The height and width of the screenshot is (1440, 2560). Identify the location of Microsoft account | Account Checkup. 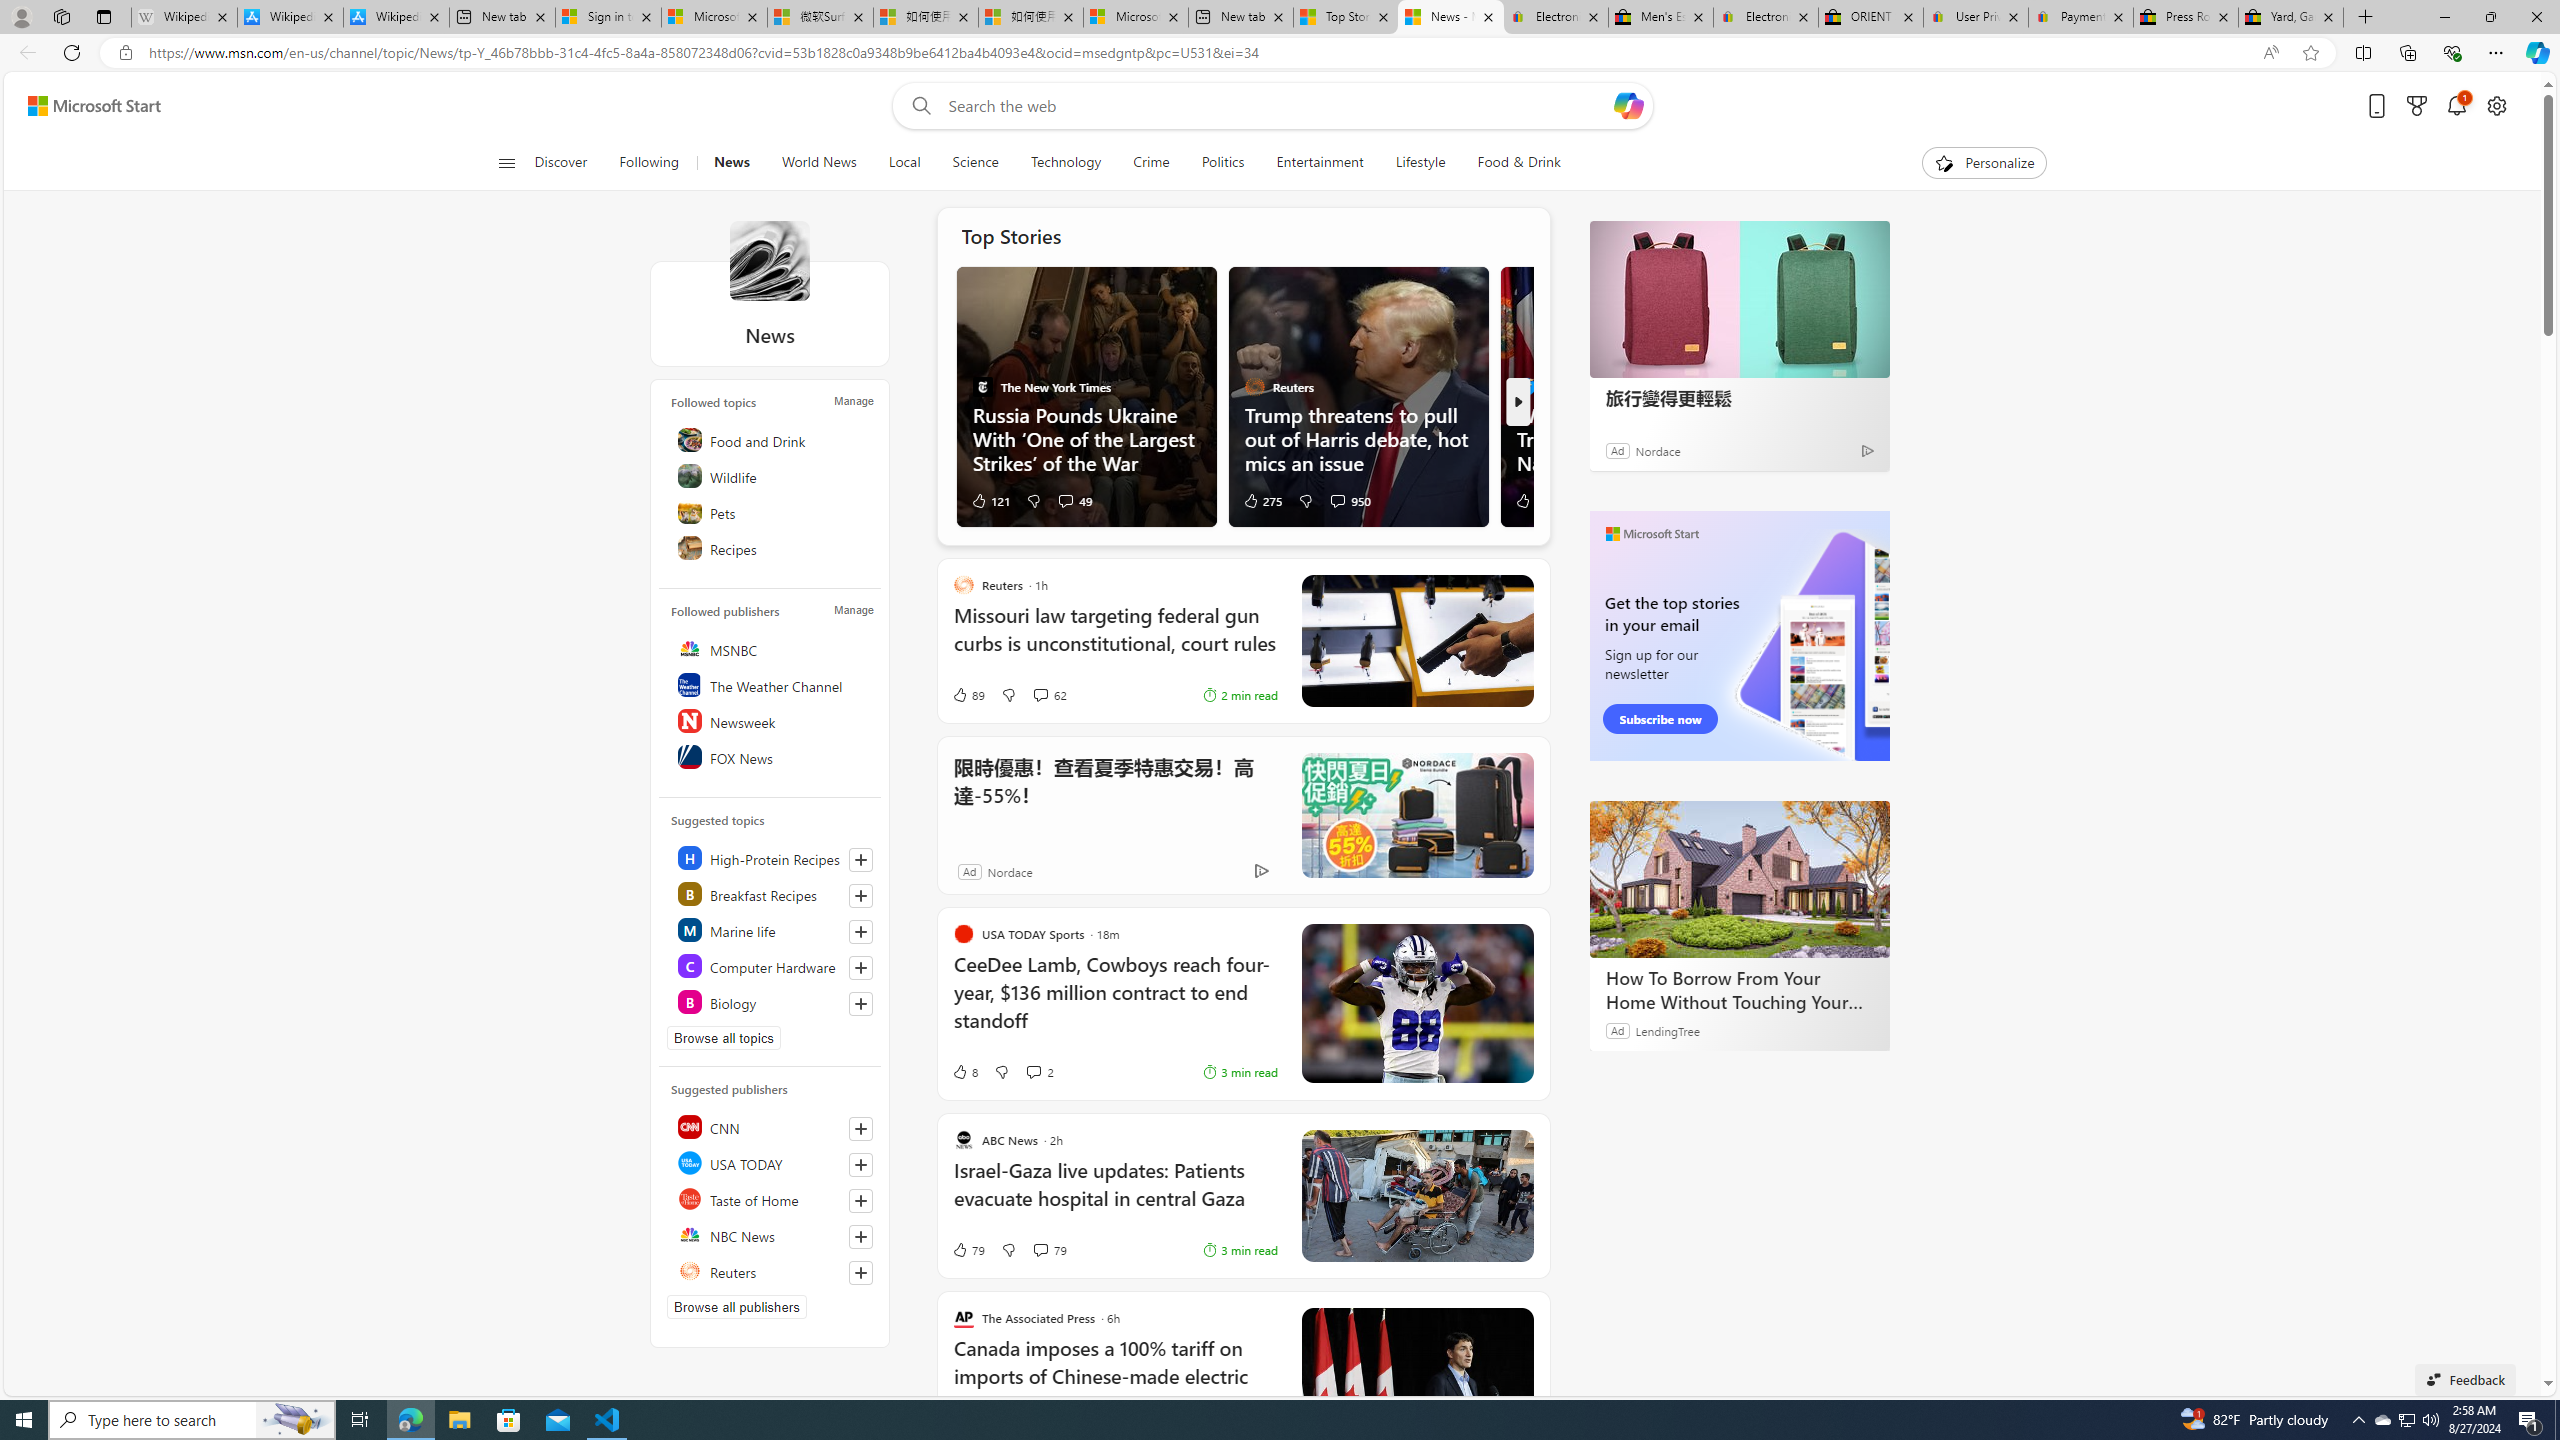
(1136, 17).